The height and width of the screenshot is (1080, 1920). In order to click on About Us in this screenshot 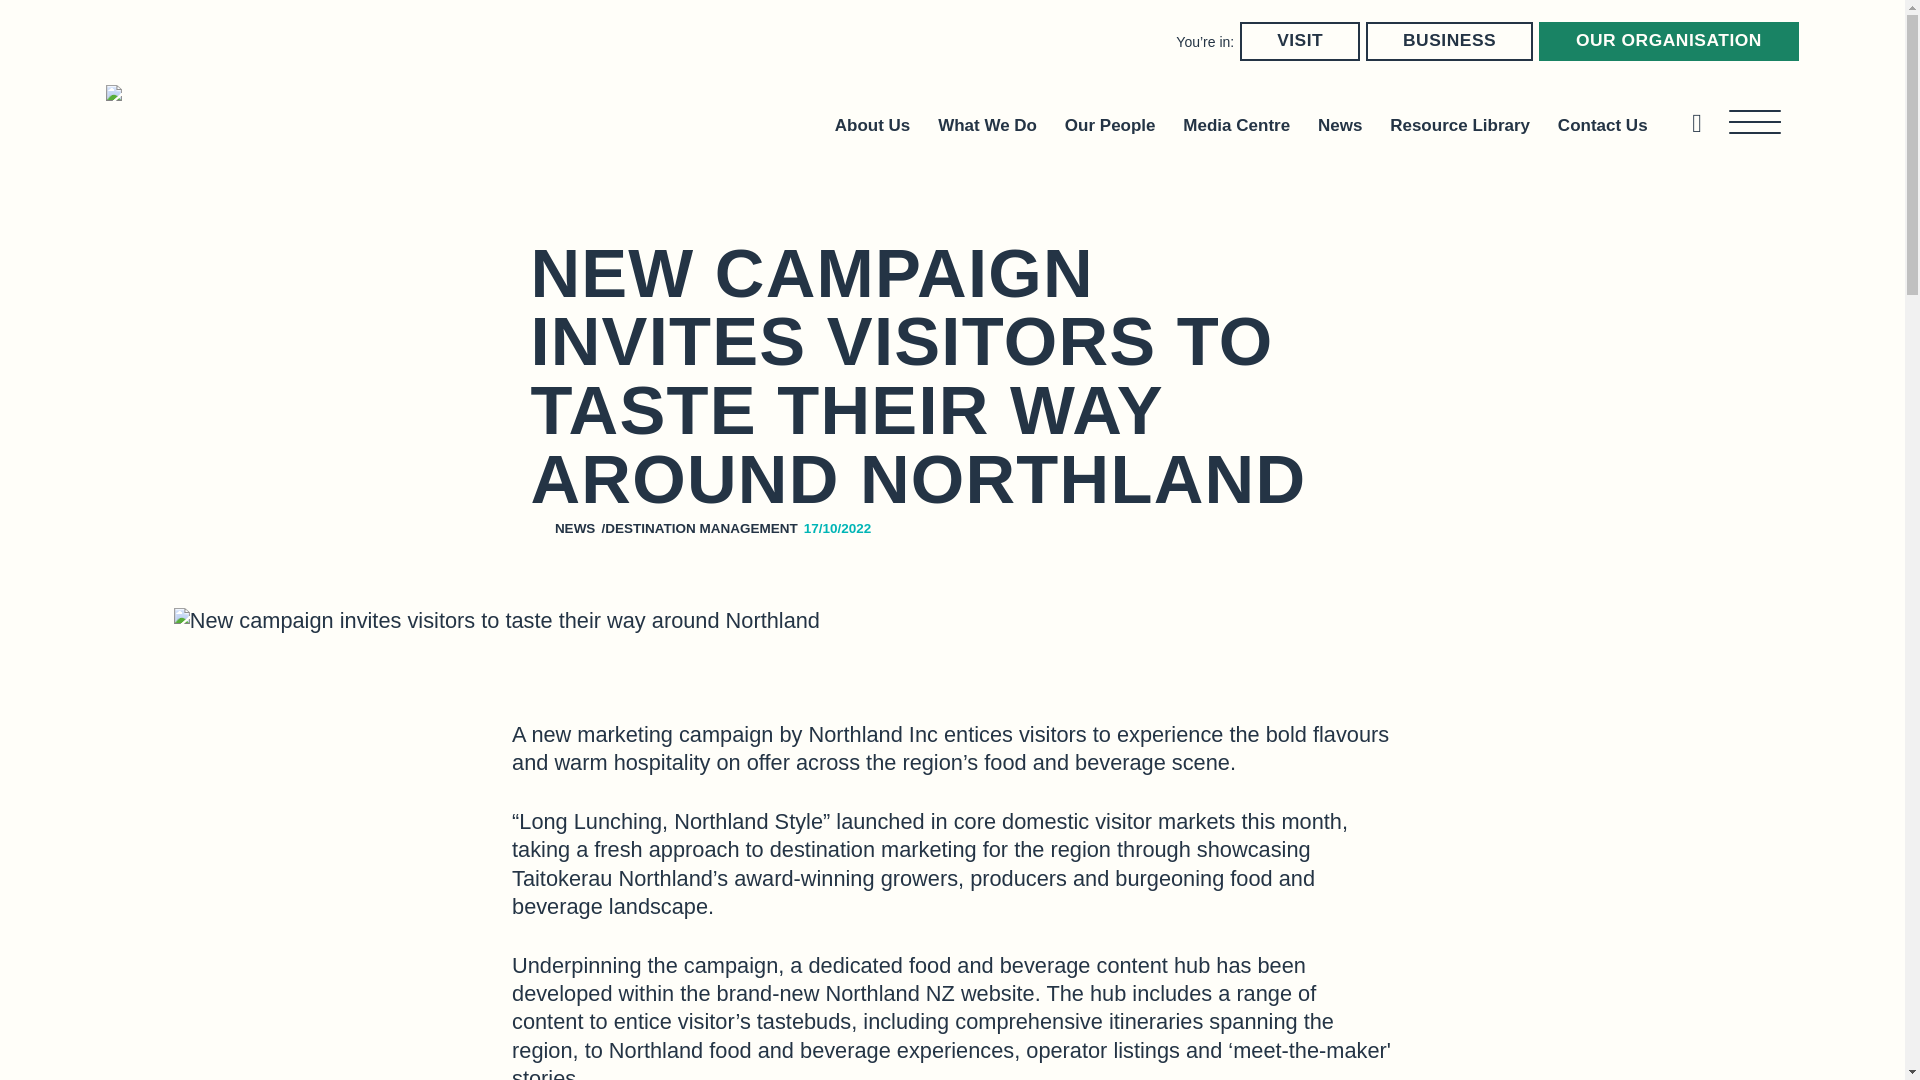, I will do `click(872, 125)`.